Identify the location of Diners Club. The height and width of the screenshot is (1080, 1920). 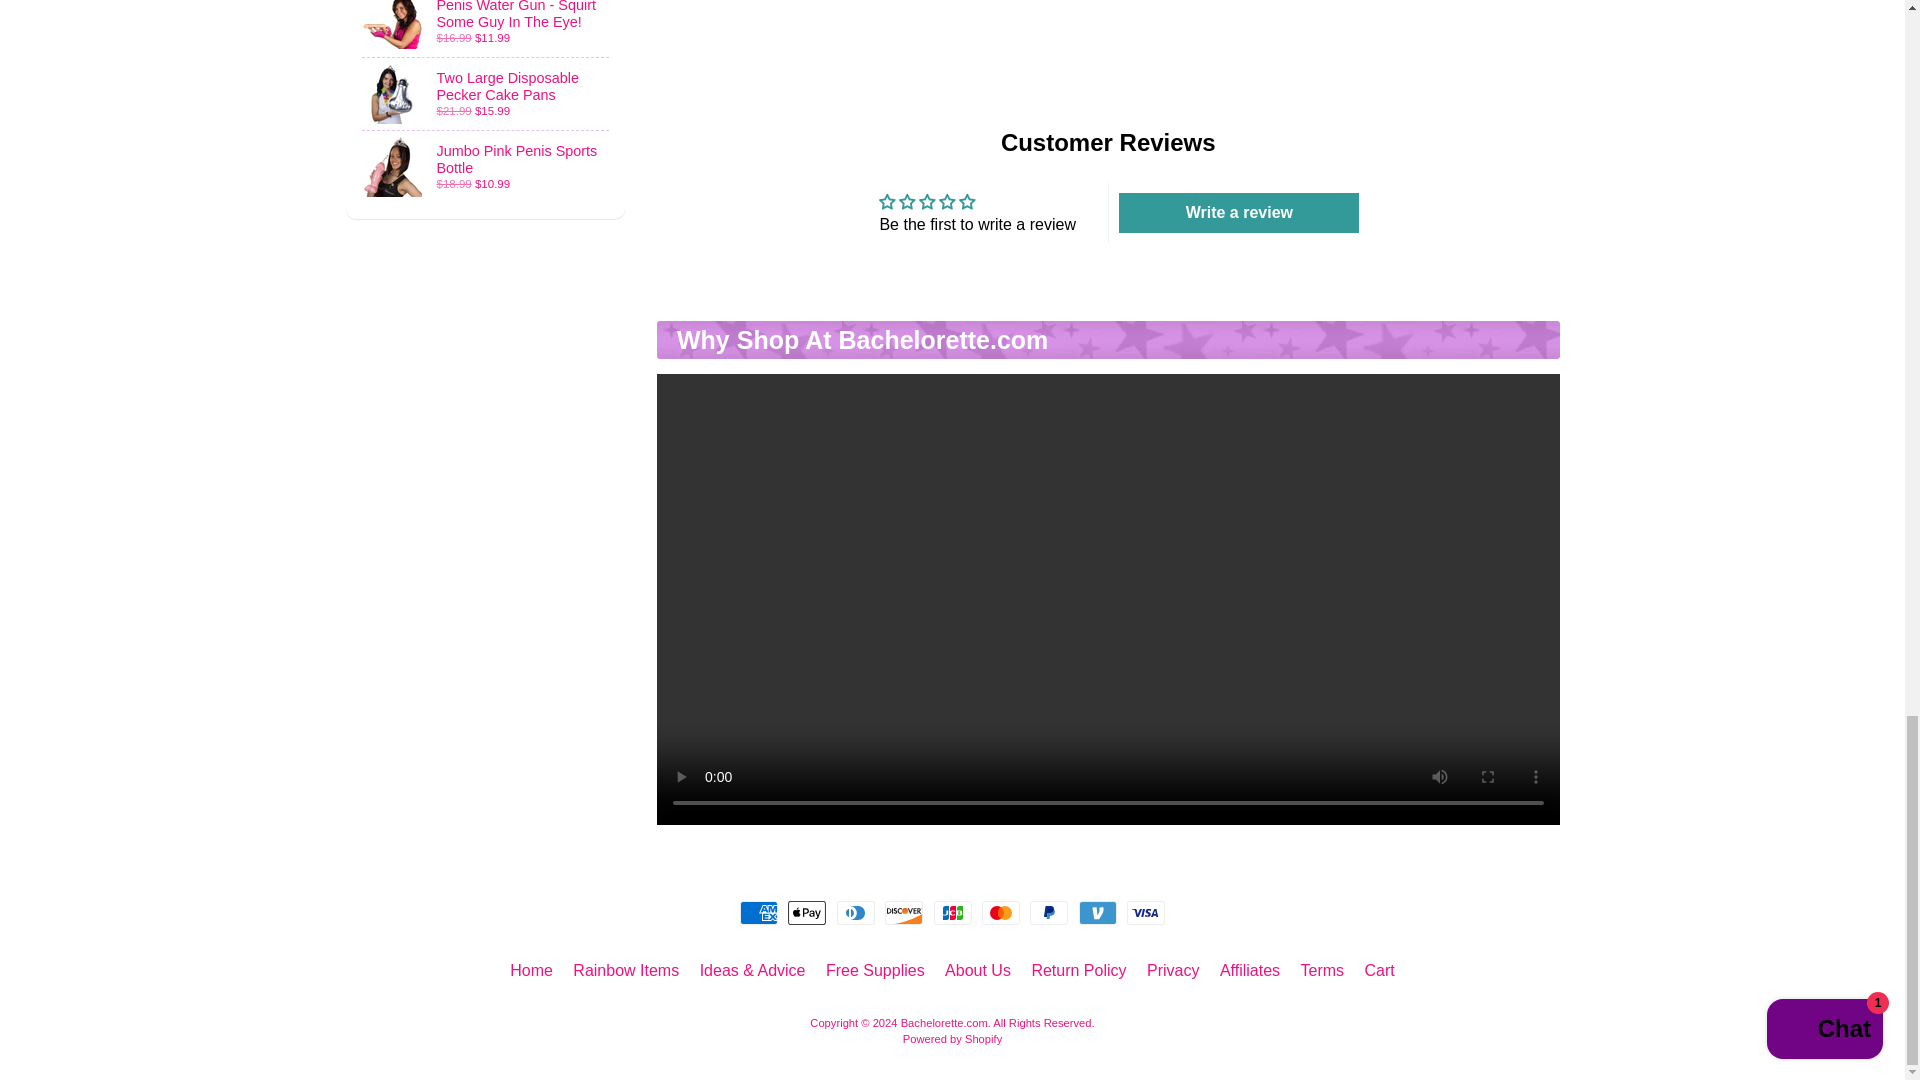
(856, 912).